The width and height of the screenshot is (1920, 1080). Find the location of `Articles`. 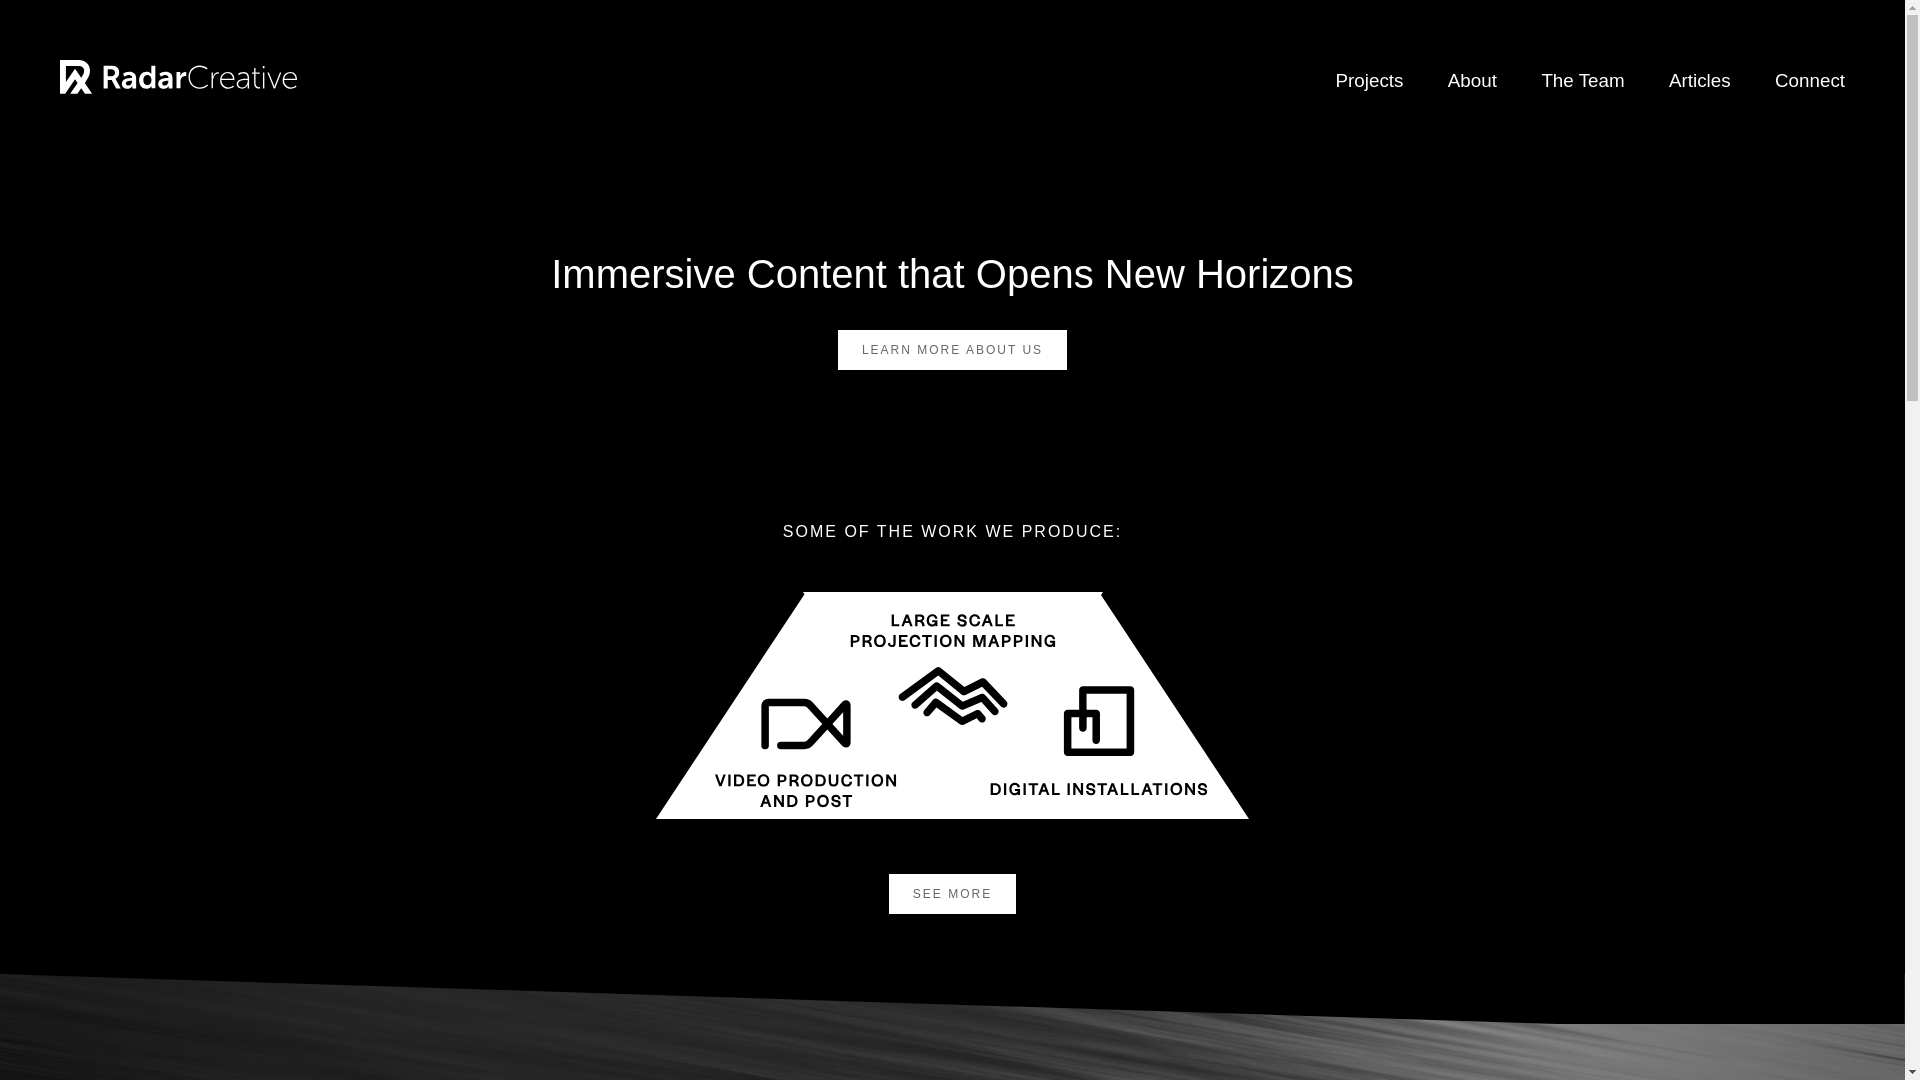

Articles is located at coordinates (1700, 80).